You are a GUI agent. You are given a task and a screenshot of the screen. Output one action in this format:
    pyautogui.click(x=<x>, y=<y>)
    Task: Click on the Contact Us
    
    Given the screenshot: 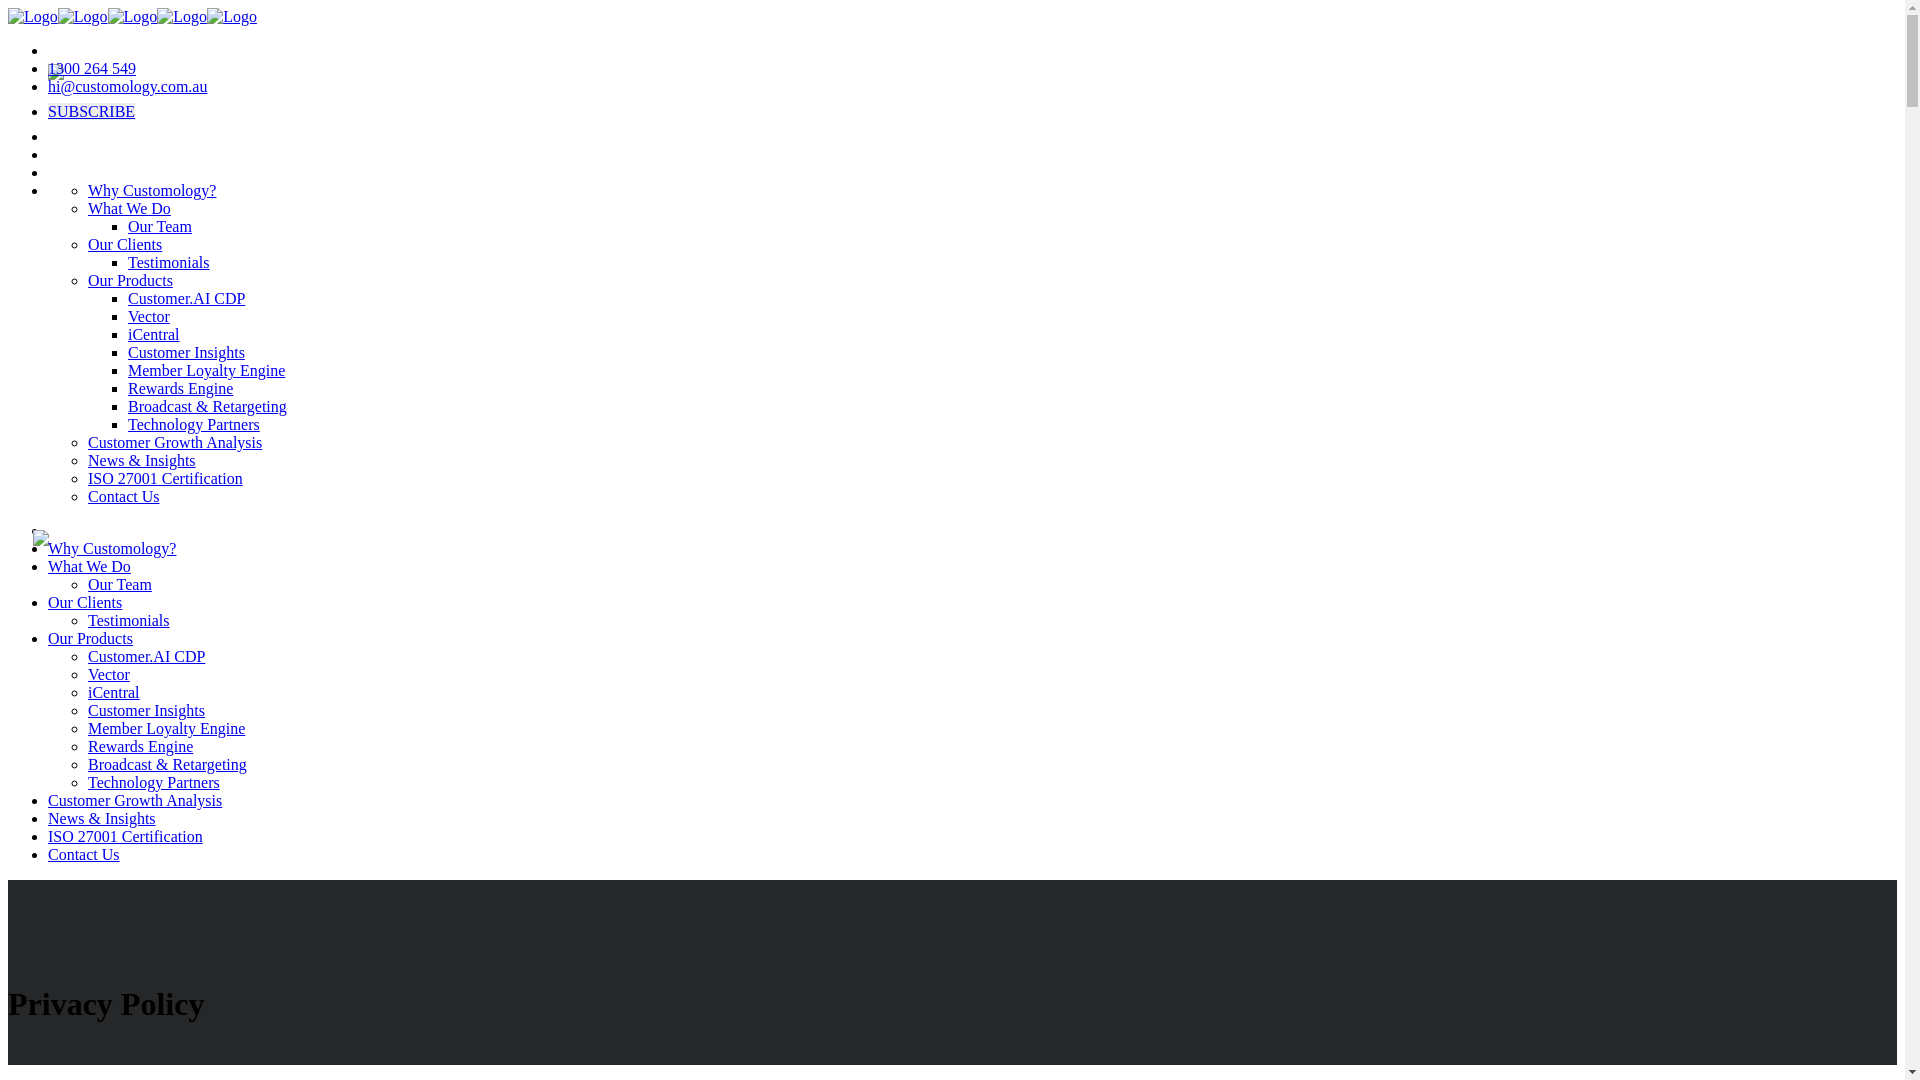 What is the action you would take?
    pyautogui.click(x=84, y=854)
    